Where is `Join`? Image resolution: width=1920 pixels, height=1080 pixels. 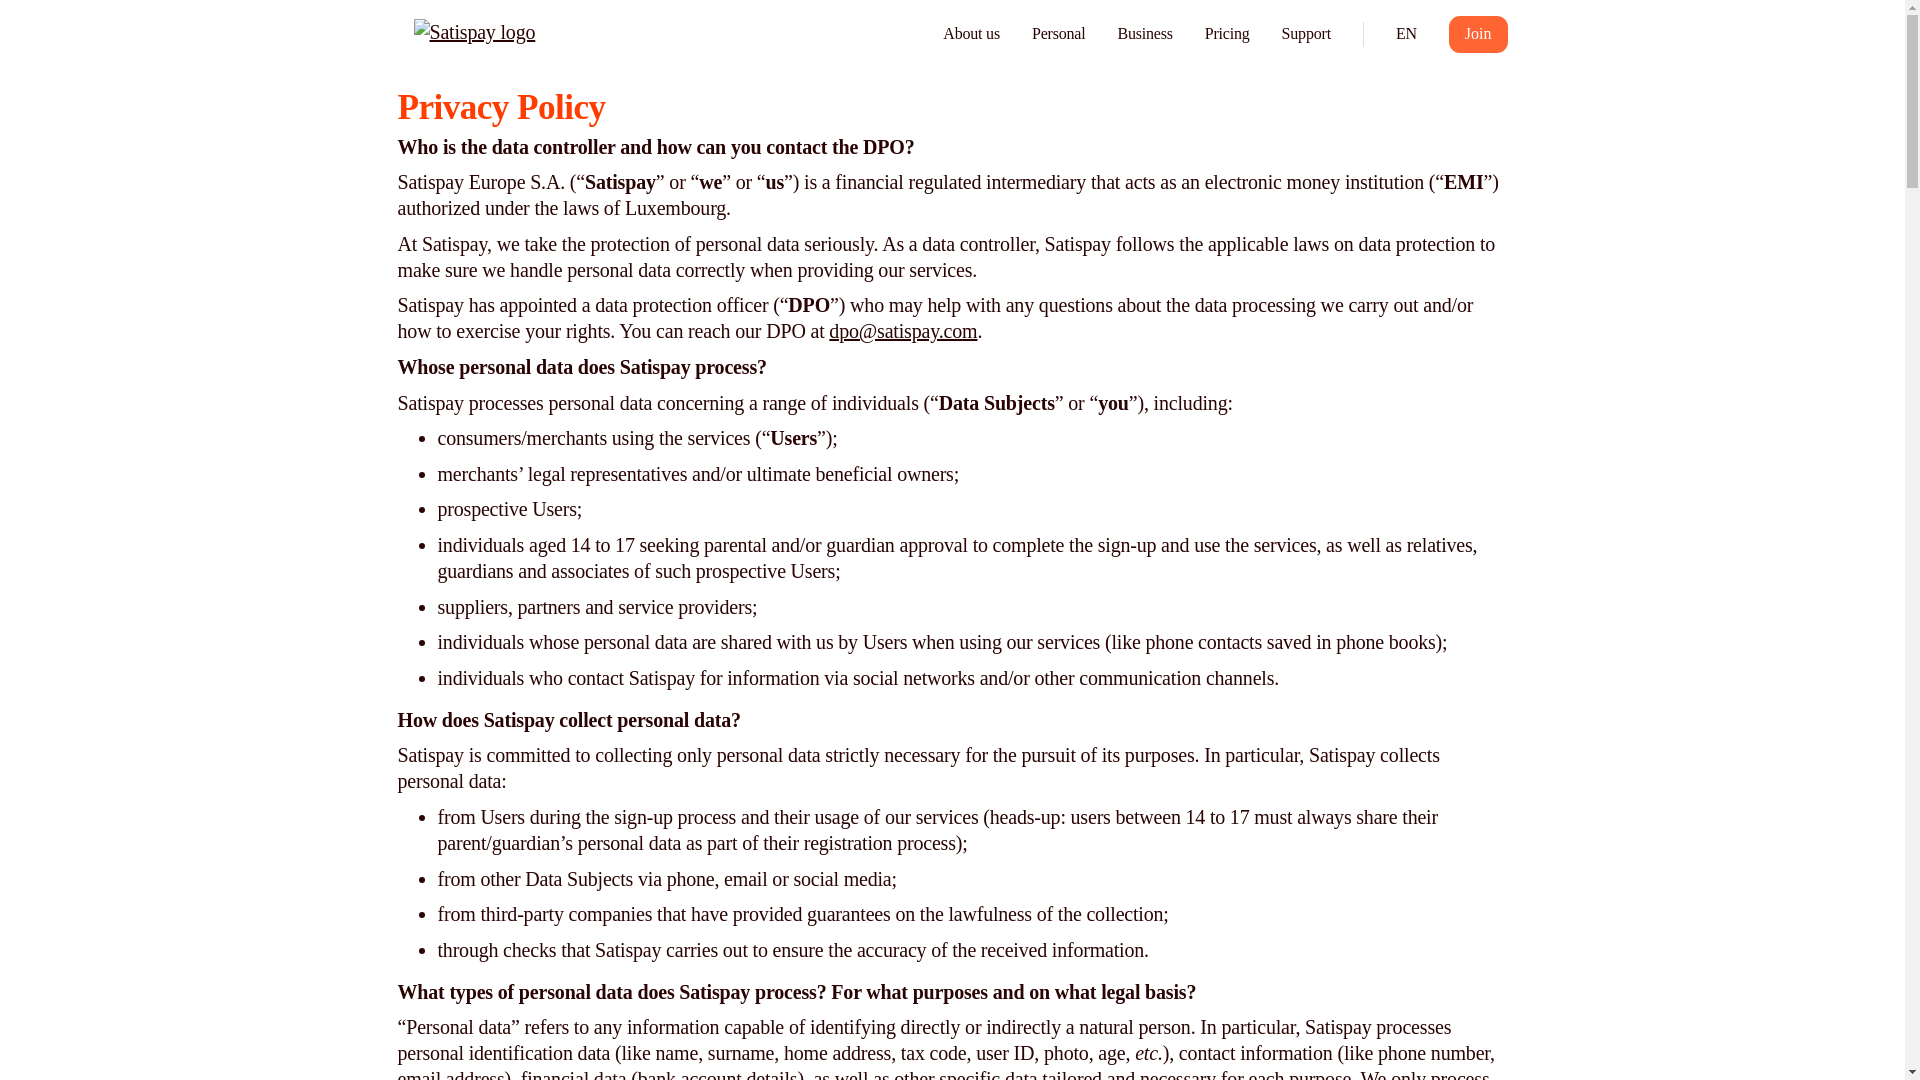 Join is located at coordinates (1478, 34).